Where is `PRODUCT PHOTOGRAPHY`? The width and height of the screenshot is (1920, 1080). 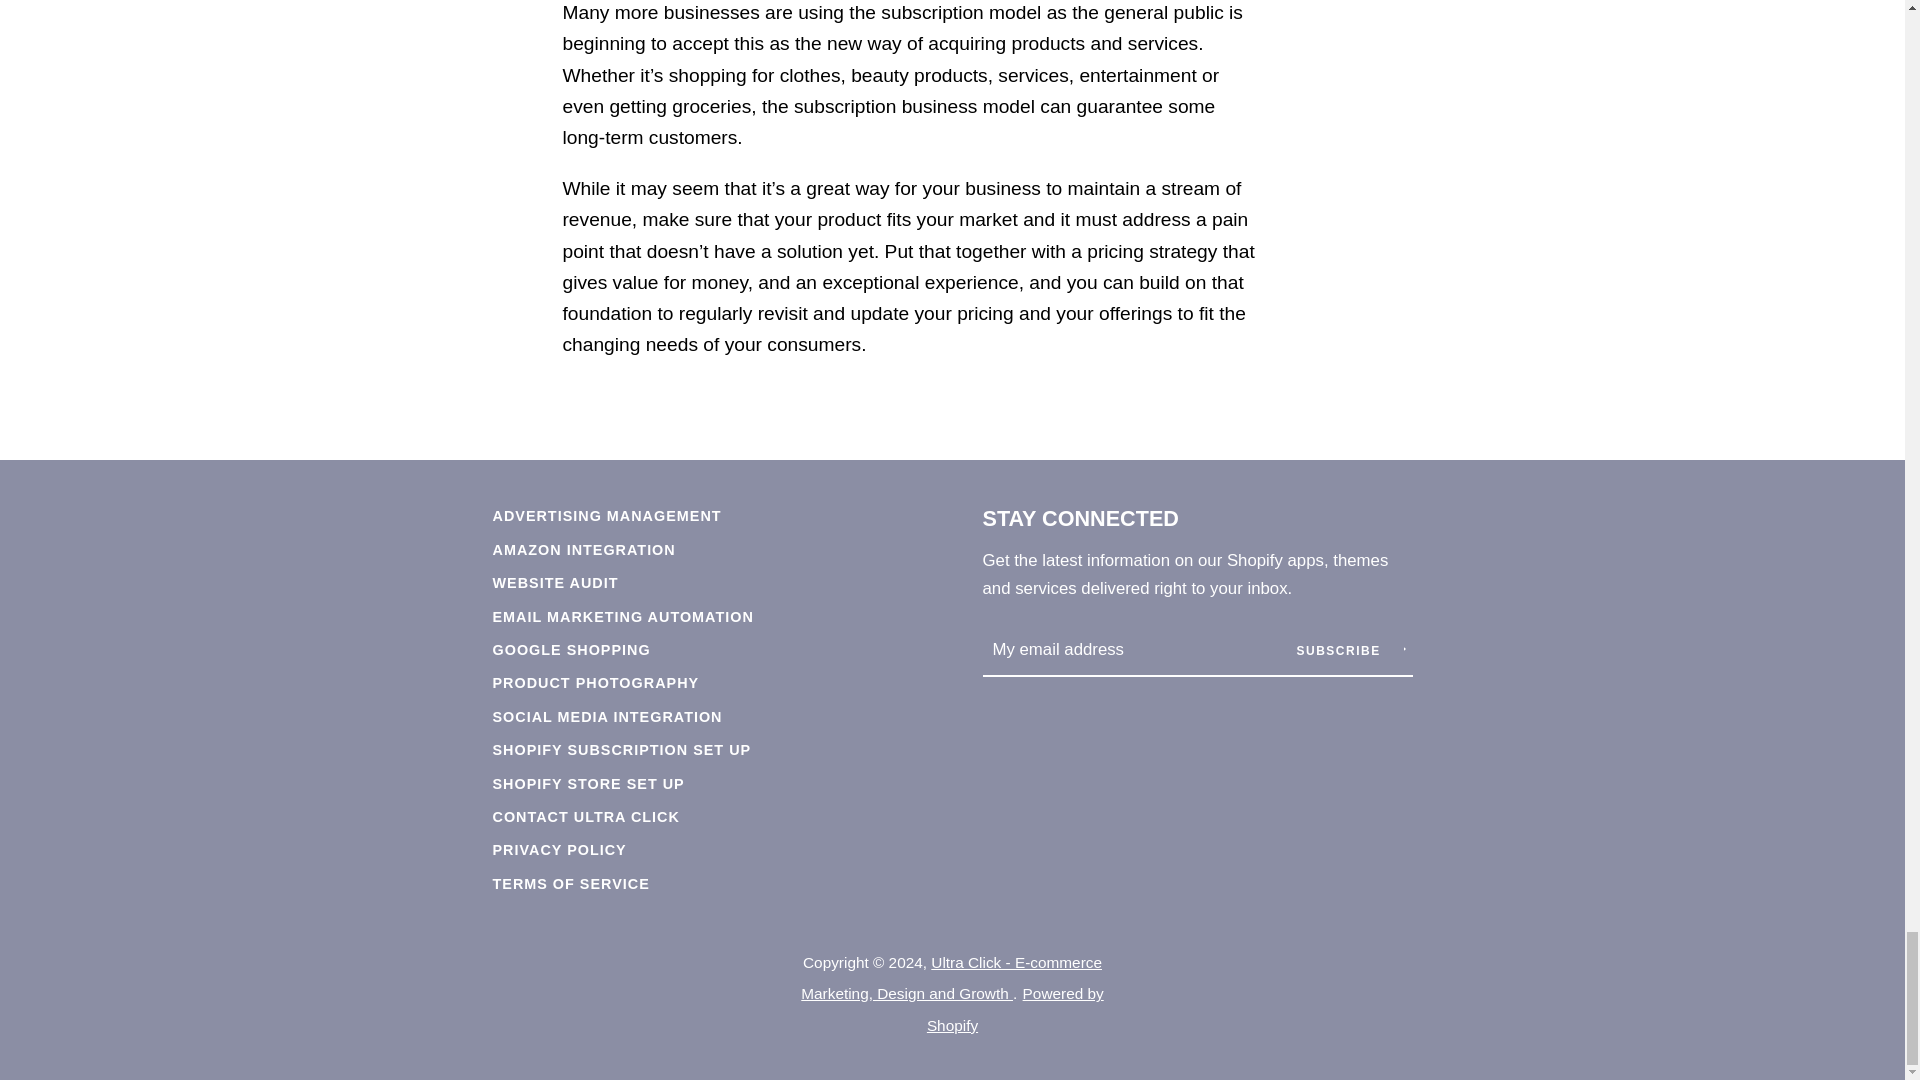
PRODUCT PHOTOGRAPHY is located at coordinates (594, 683).